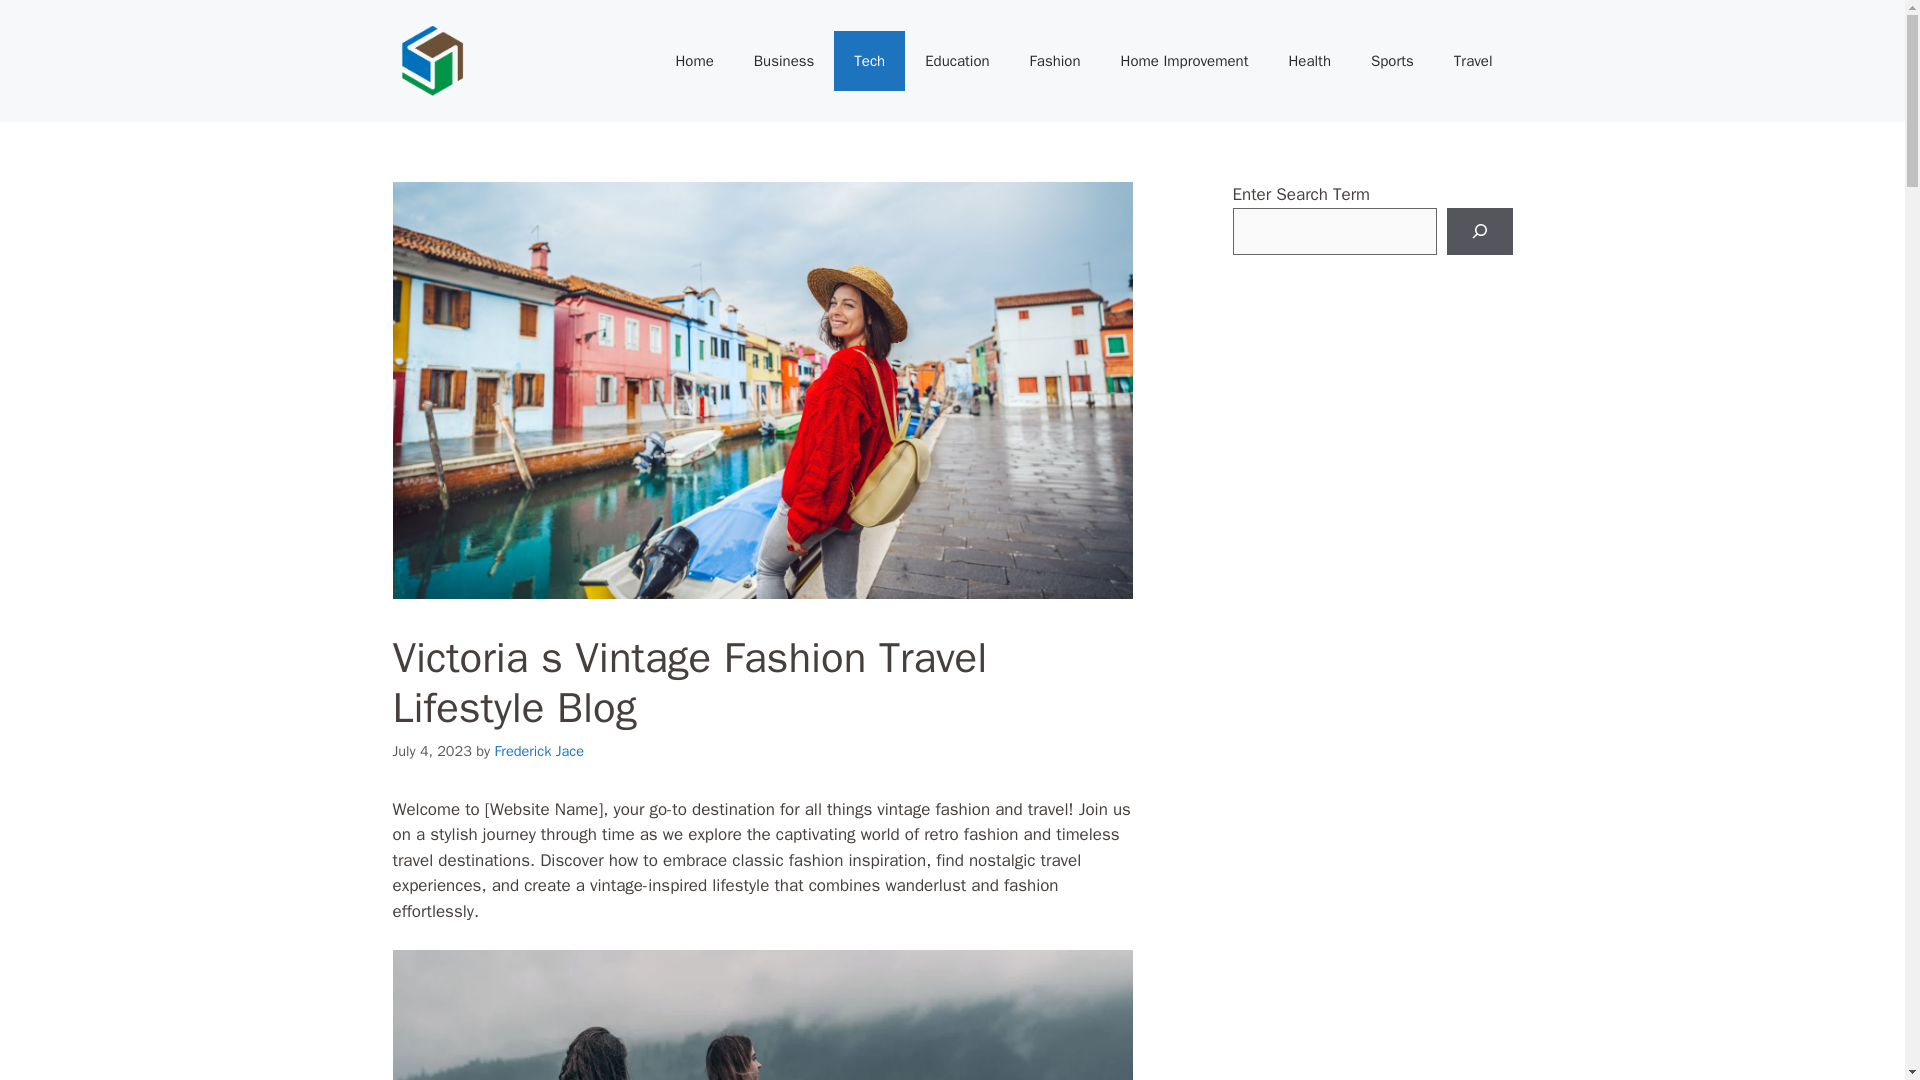  Describe the element at coordinates (1054, 60) in the screenshot. I see `Fashion` at that location.